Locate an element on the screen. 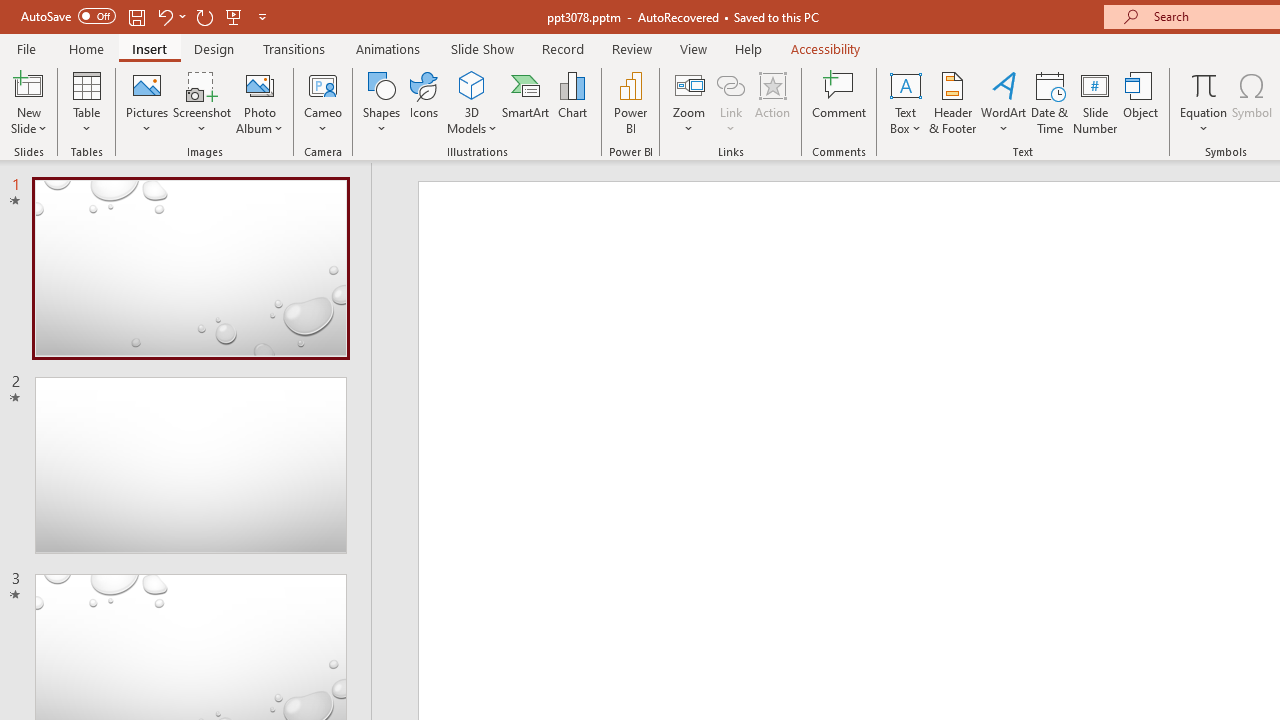 The image size is (1280, 720). Equation is located at coordinates (1204, 84).